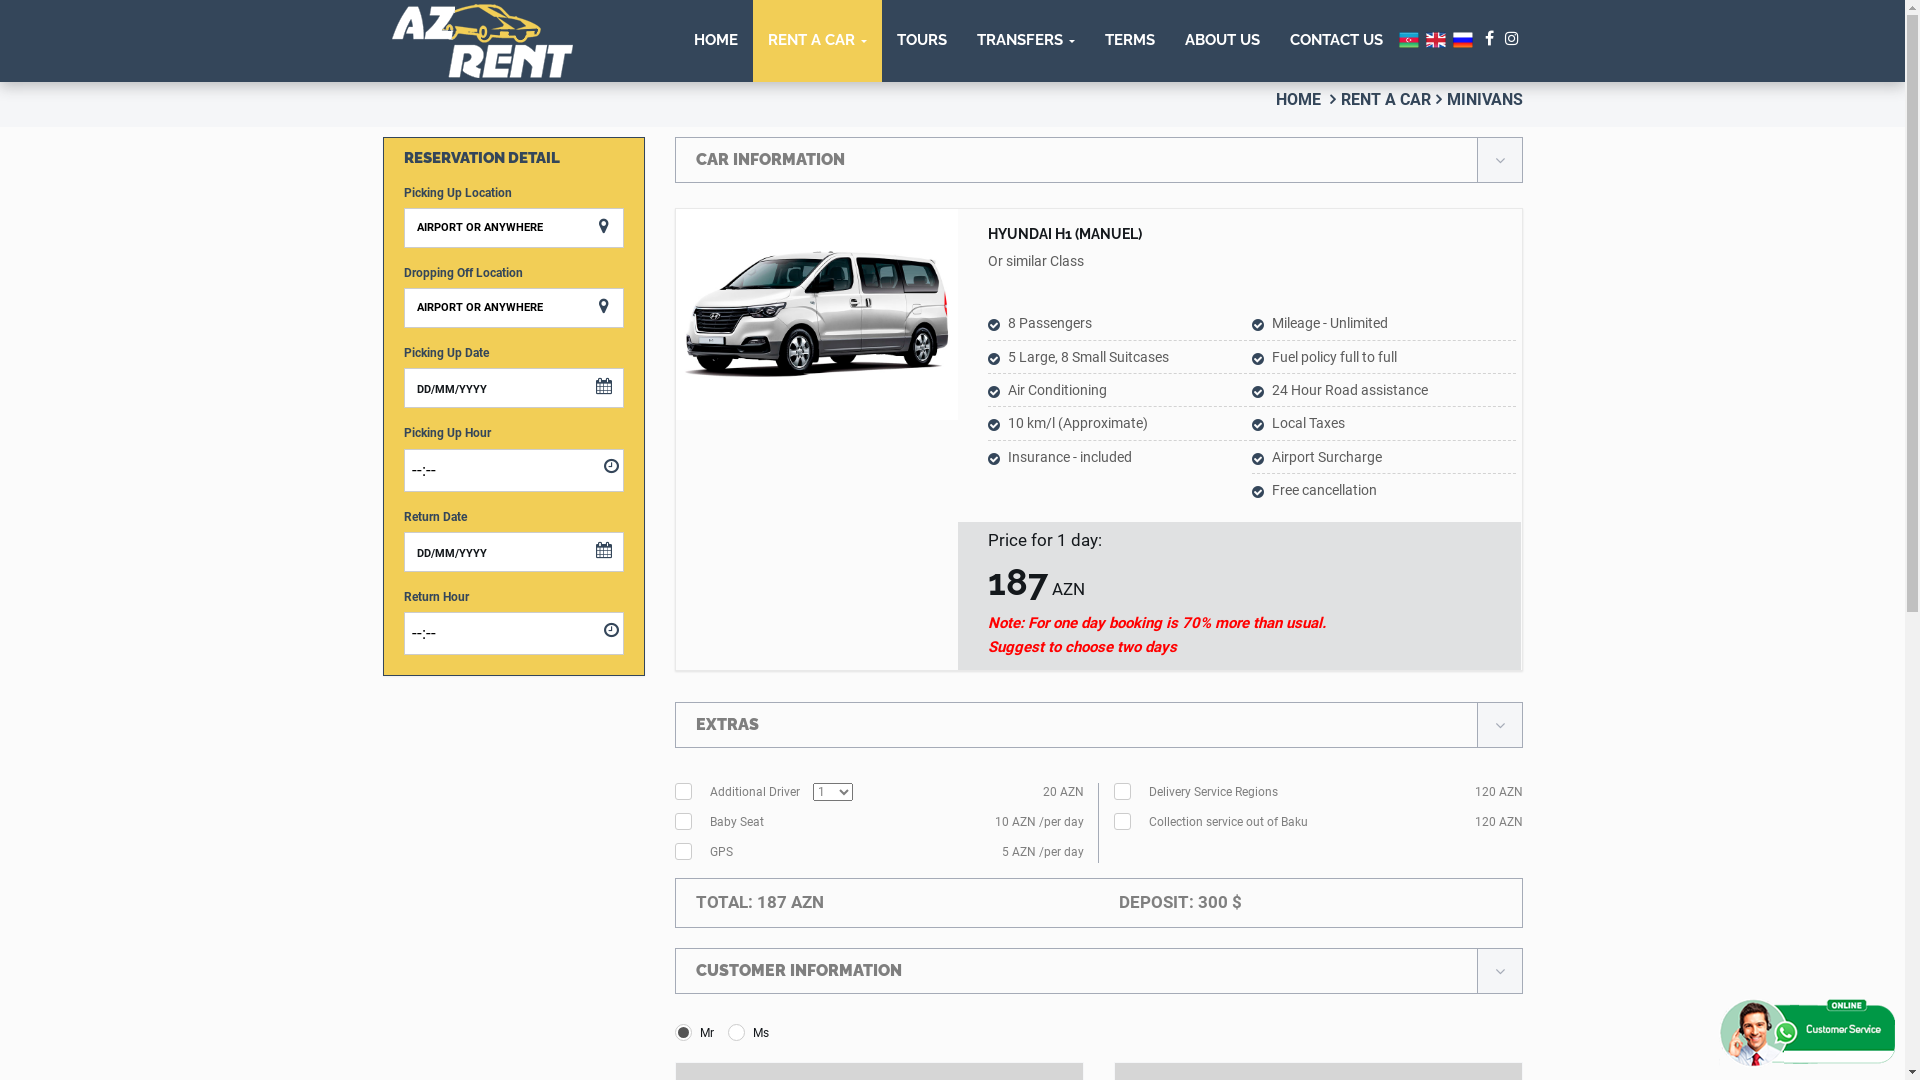 The image size is (1920, 1080). Describe the element at coordinates (816, 41) in the screenshot. I see `RENT A CAR` at that location.